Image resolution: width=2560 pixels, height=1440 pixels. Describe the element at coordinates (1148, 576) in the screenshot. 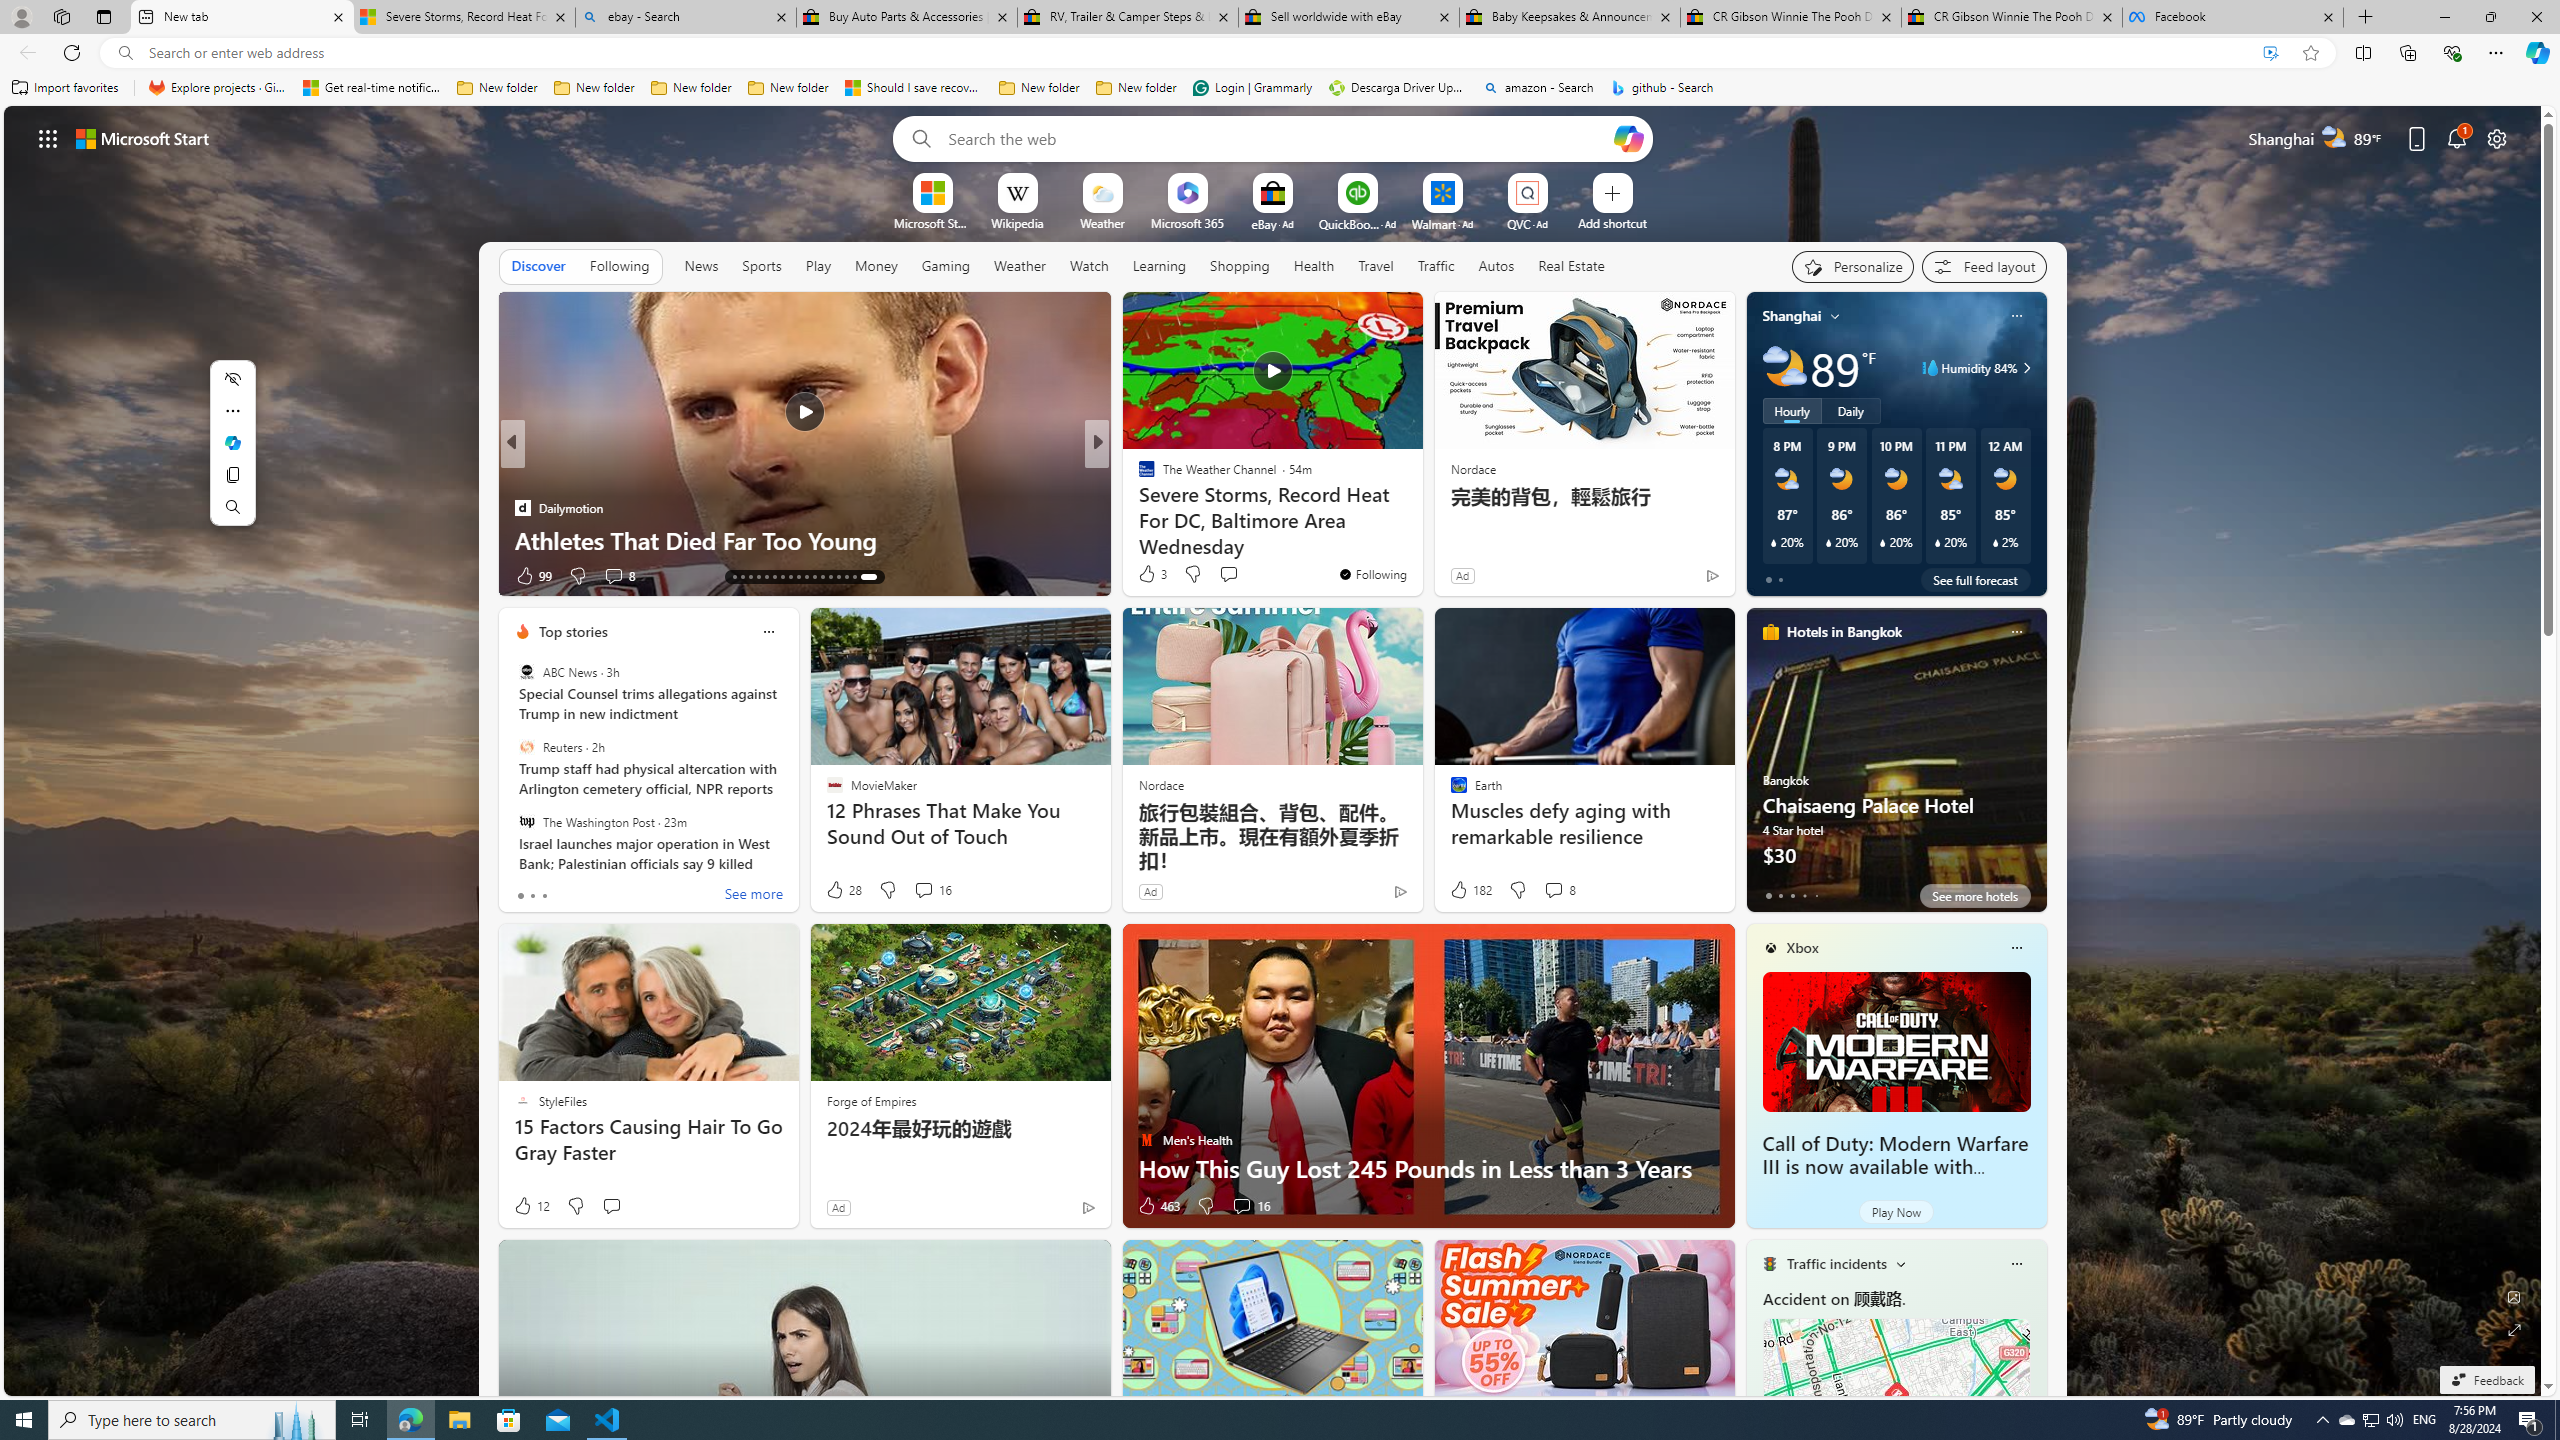

I see `32 Like` at that location.